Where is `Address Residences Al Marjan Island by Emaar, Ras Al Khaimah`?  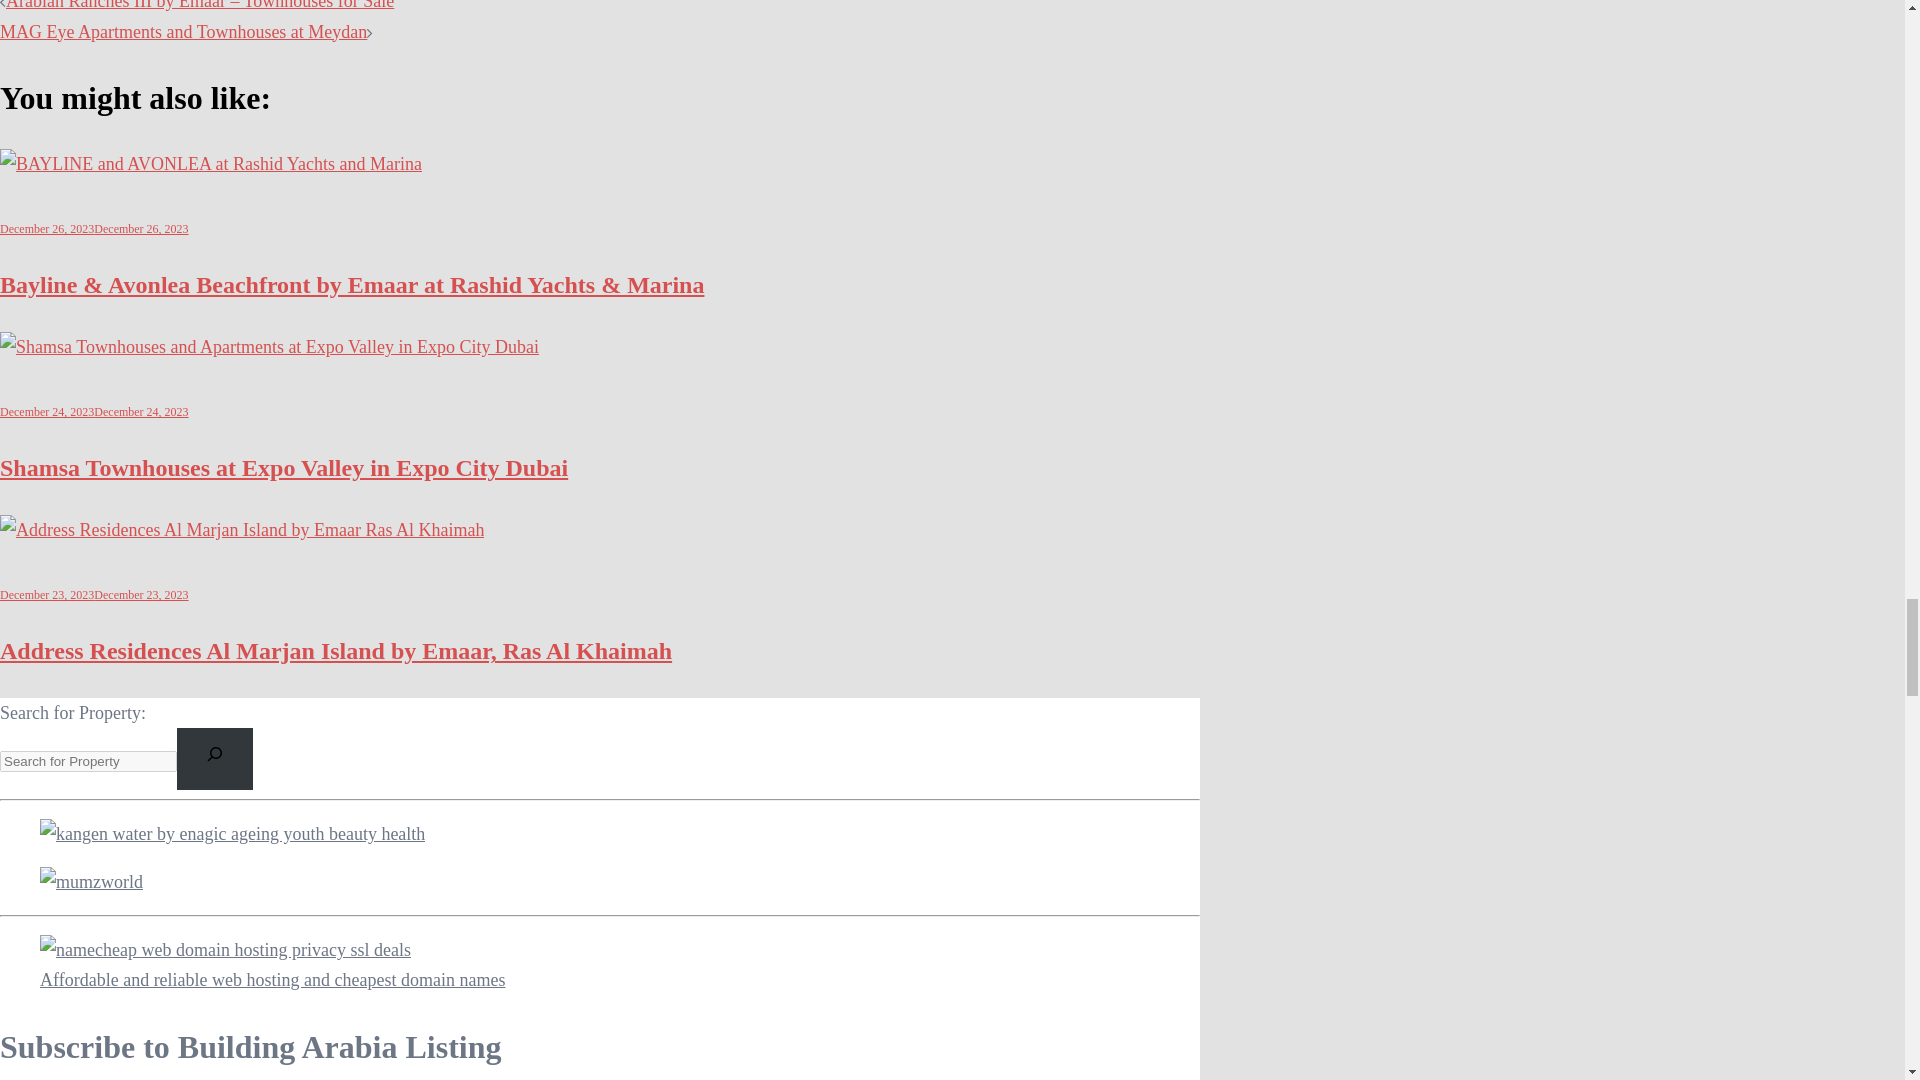 Address Residences Al Marjan Island by Emaar, Ras Al Khaimah is located at coordinates (336, 651).